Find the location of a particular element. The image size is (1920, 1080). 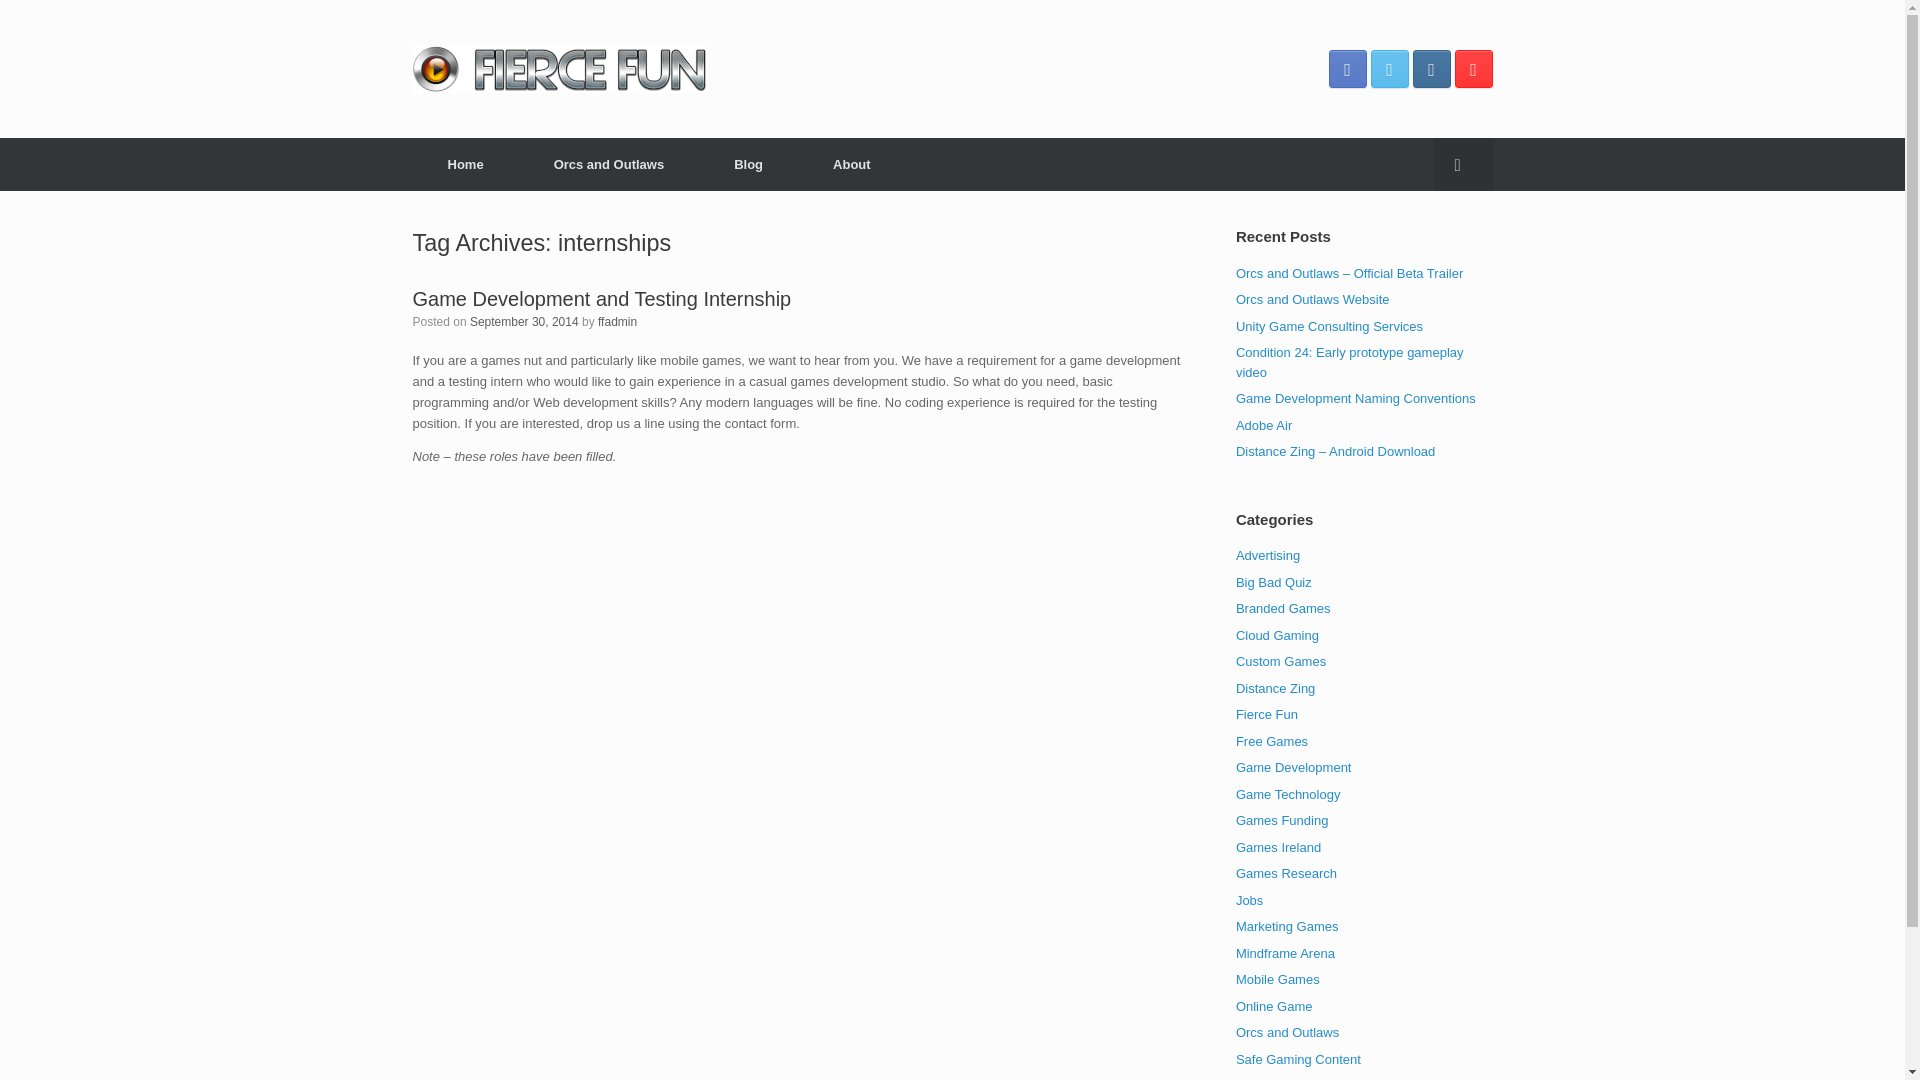

Fierce Fun Instagram is located at coordinates (1430, 68).